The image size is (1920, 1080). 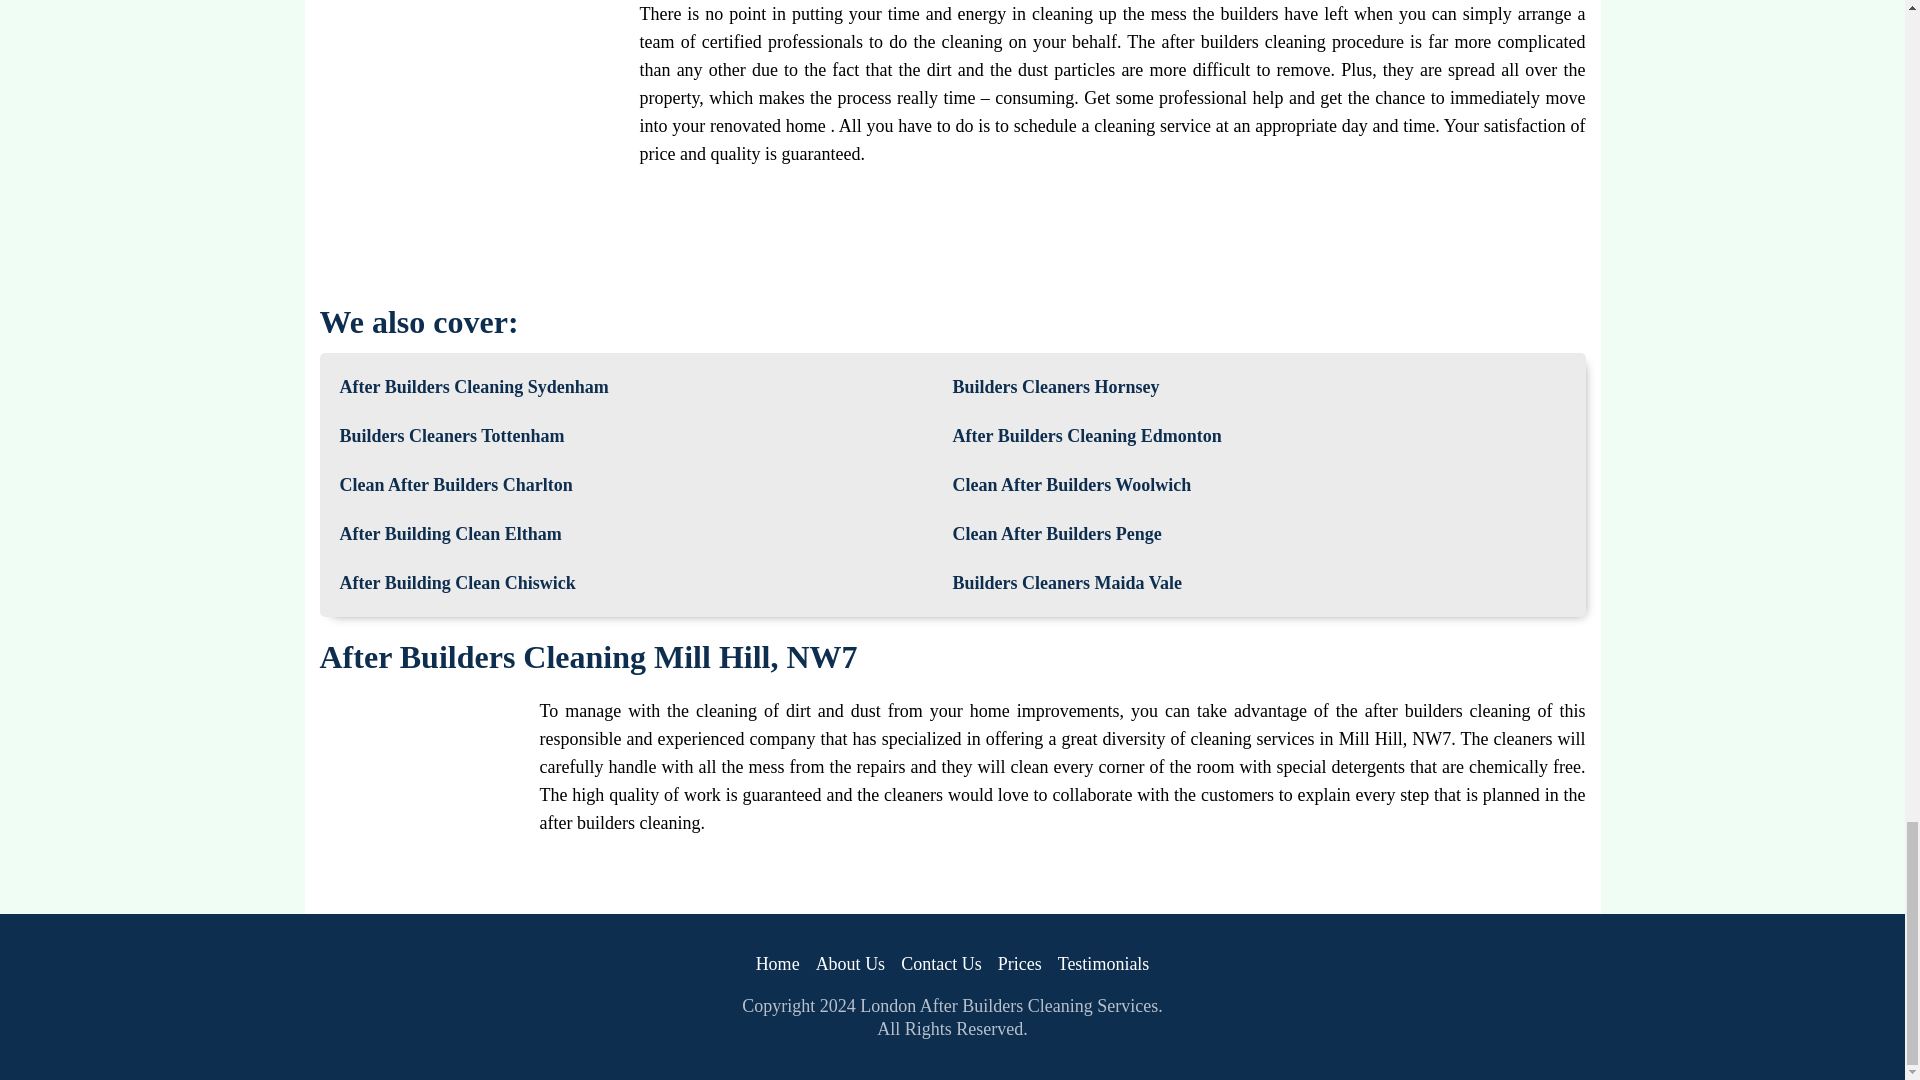 I want to click on After Builders Cleaning Sydenham, so click(x=474, y=386).